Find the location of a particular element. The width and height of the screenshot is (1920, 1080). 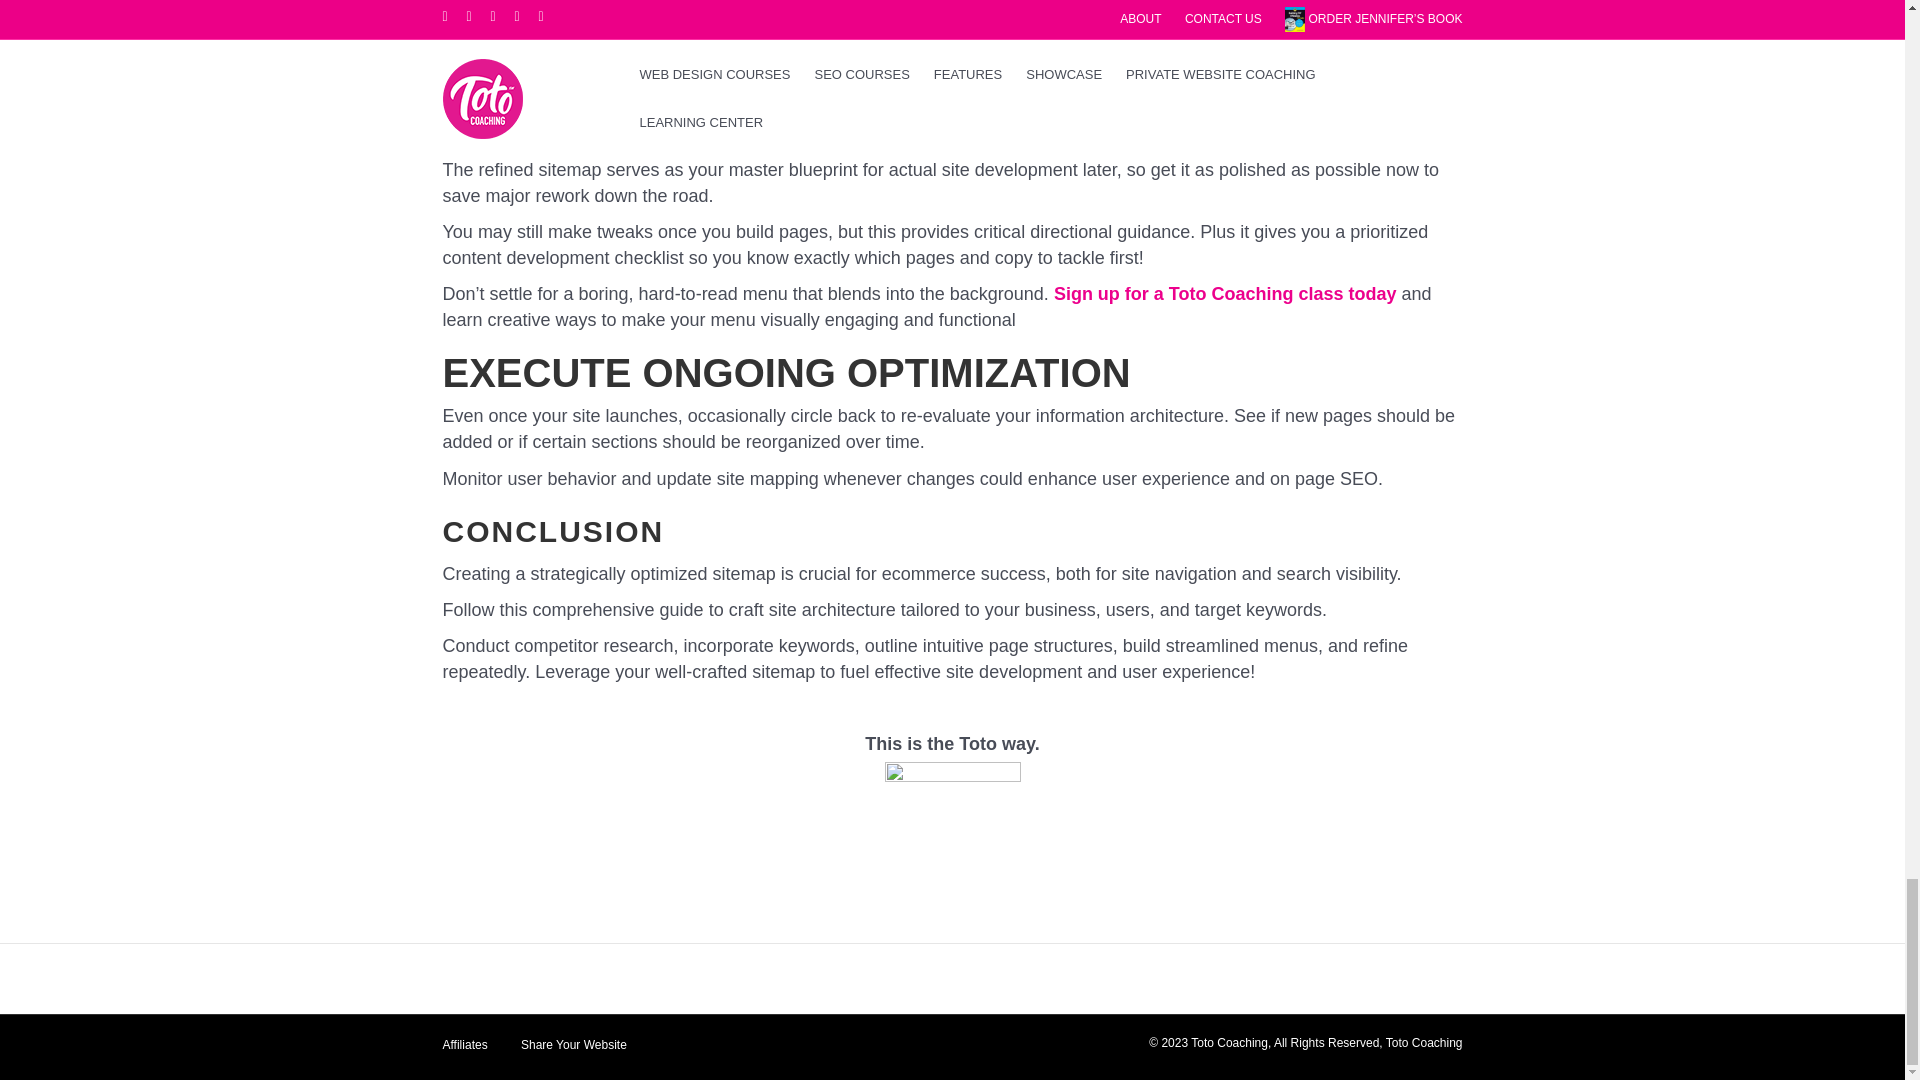

Affiliates is located at coordinates (466, 1052).